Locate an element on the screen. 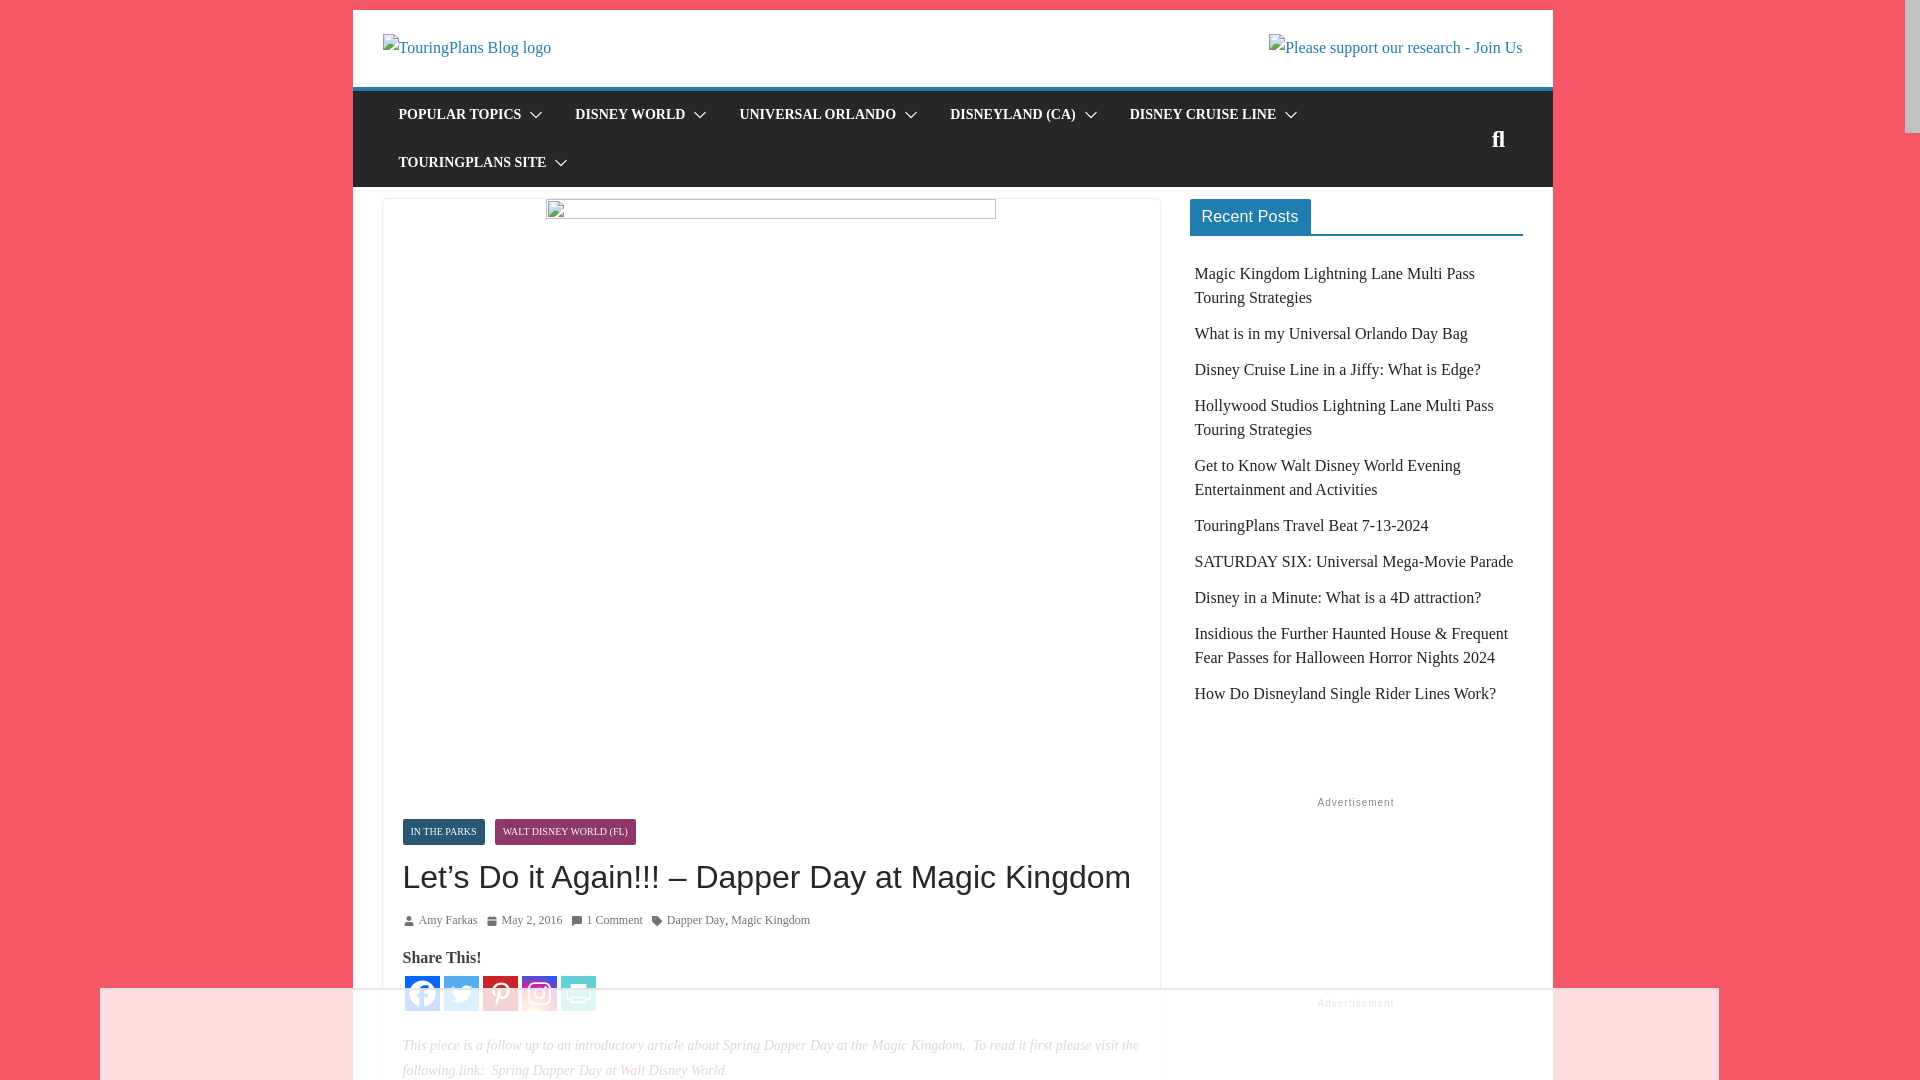 The height and width of the screenshot is (1080, 1920). PrintFriendly is located at coordinates (578, 993).